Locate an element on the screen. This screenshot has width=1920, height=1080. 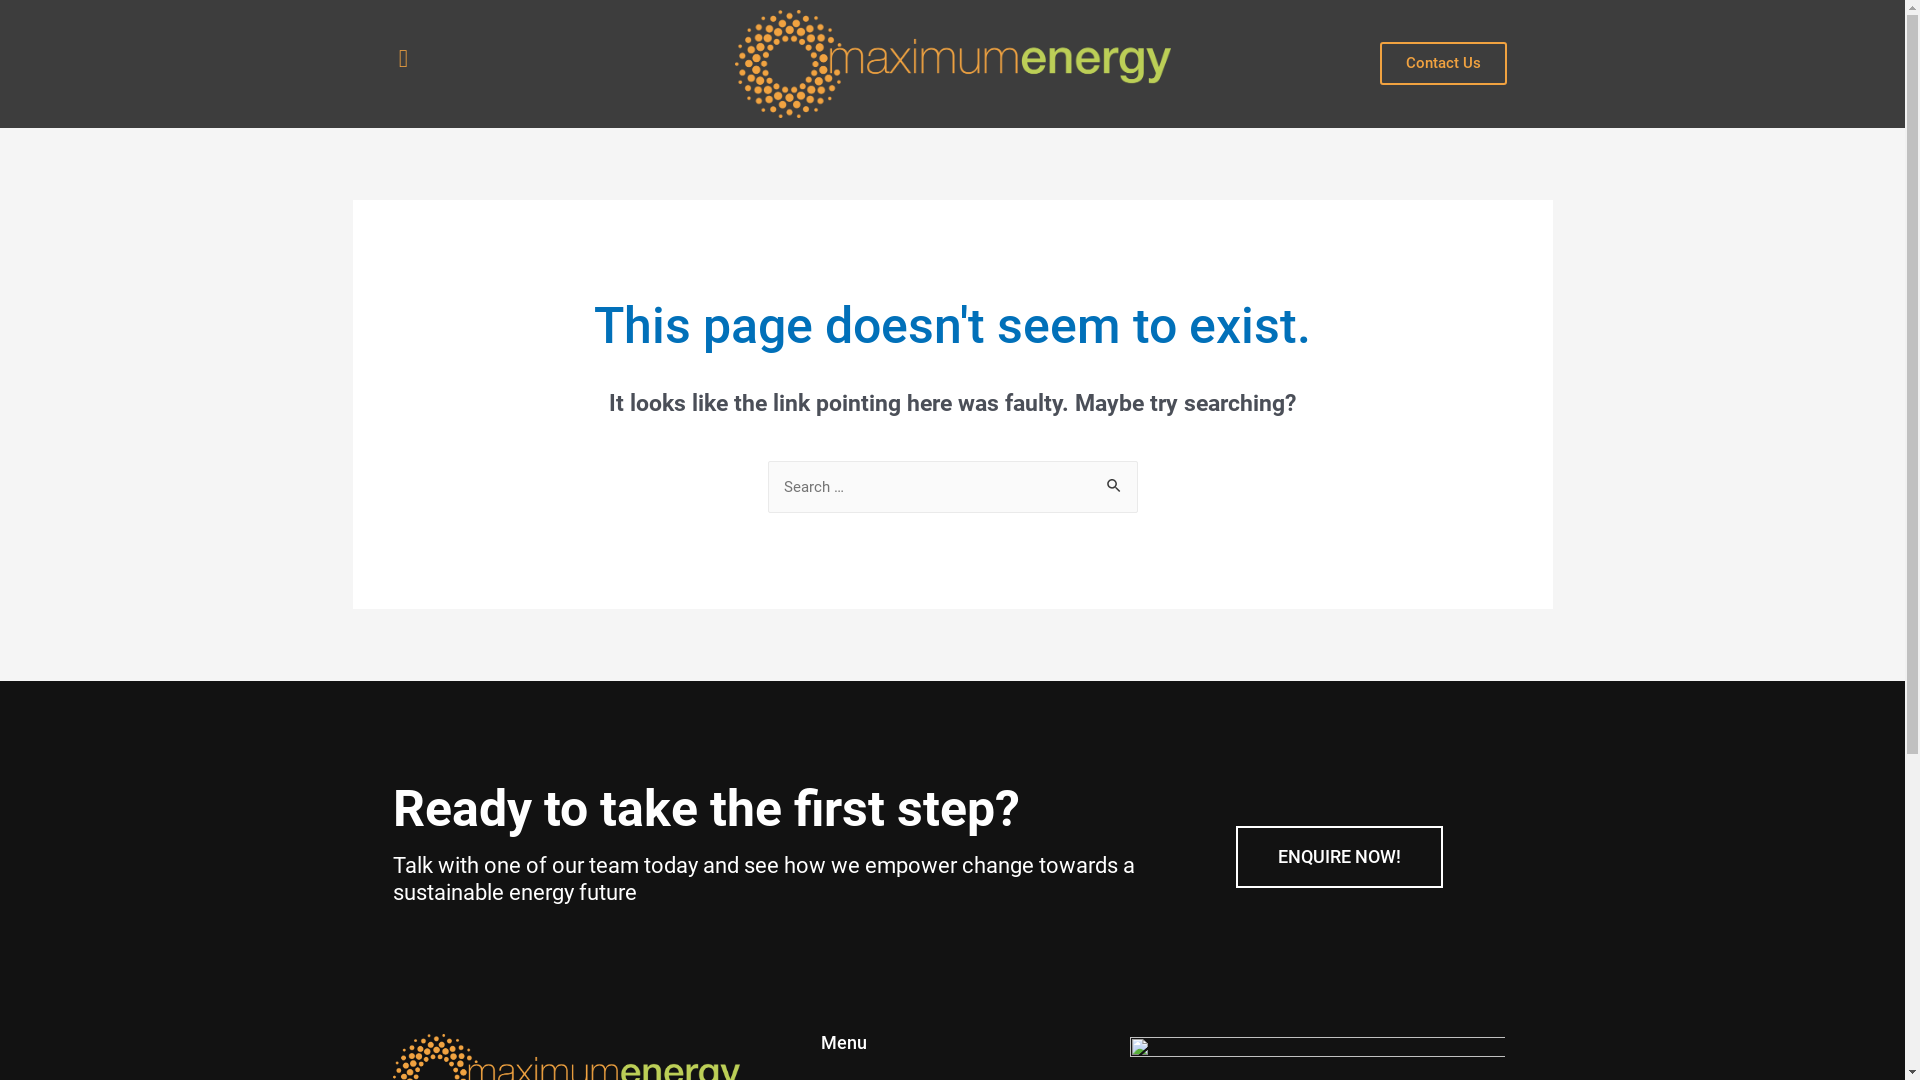
ENQUIRE NOW! is located at coordinates (1340, 857).